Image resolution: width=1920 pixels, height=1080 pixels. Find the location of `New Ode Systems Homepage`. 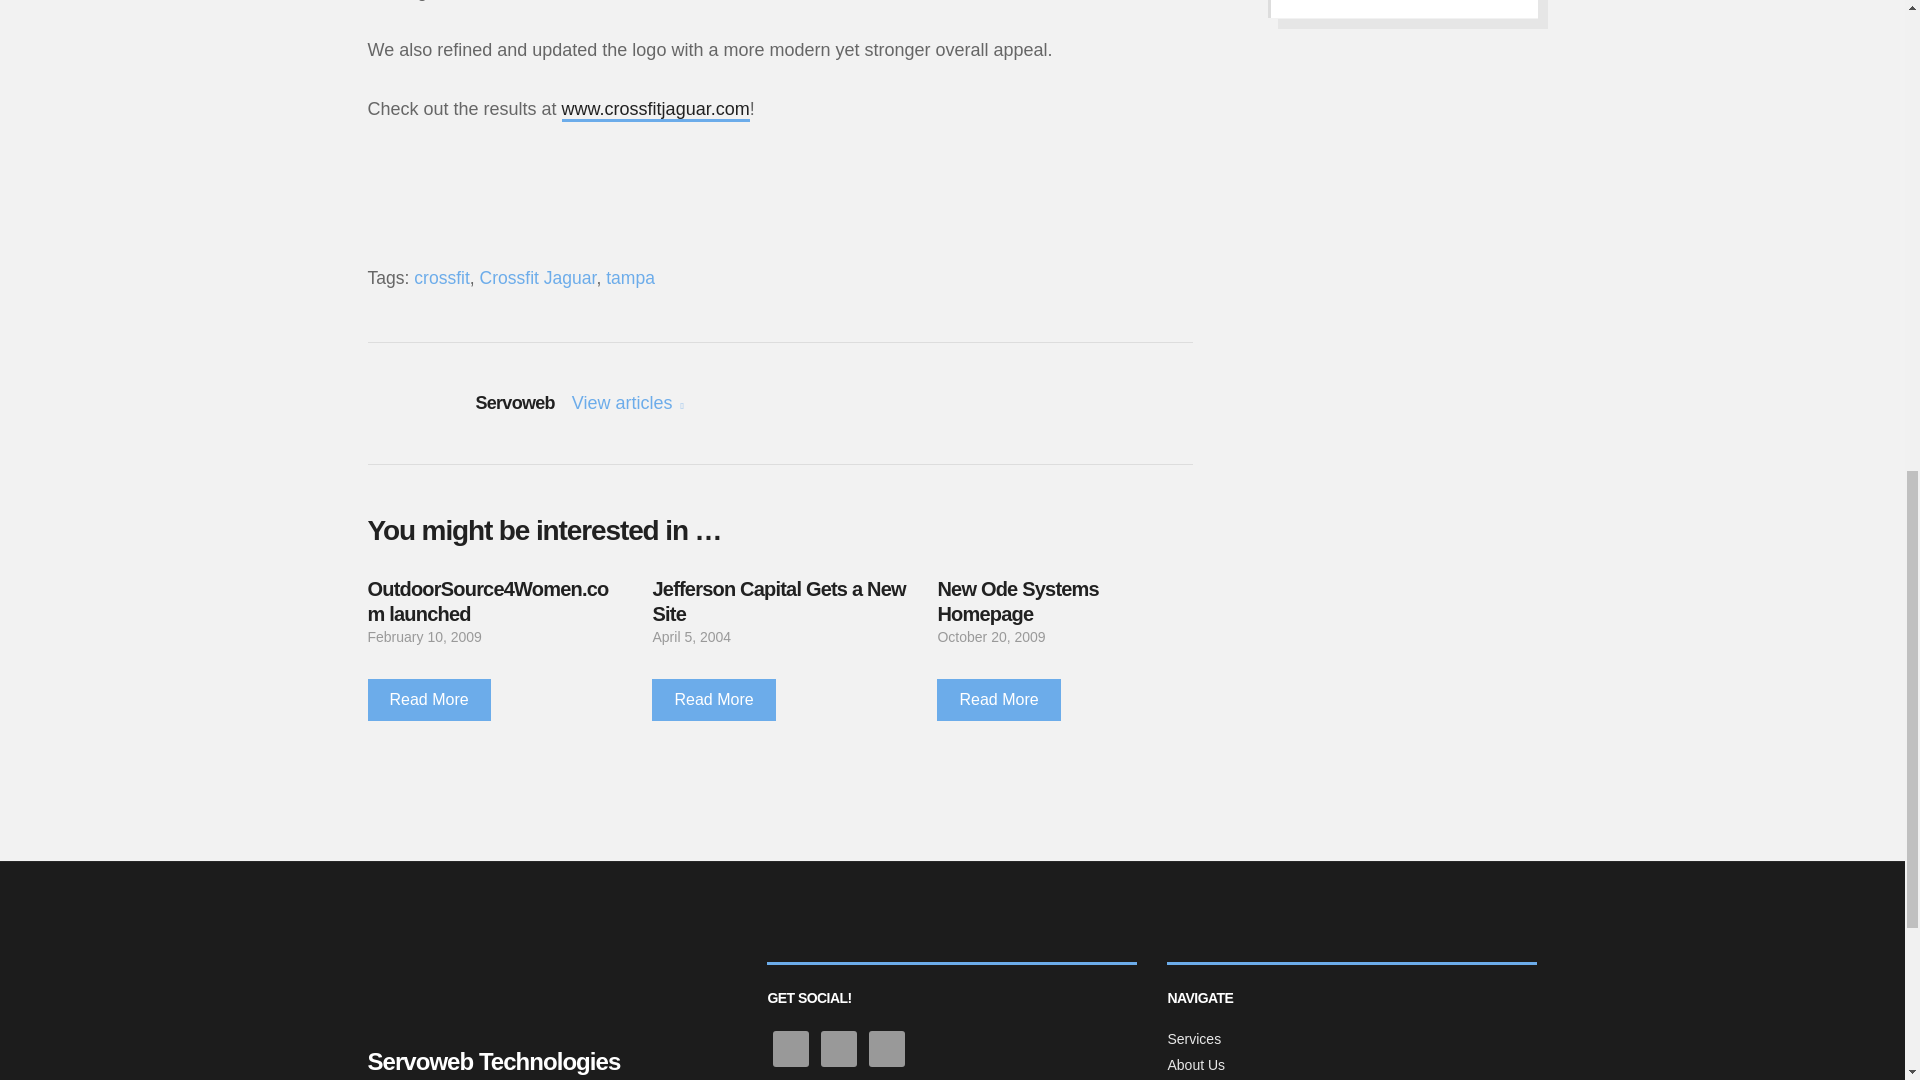

New Ode Systems Homepage is located at coordinates (1017, 601).